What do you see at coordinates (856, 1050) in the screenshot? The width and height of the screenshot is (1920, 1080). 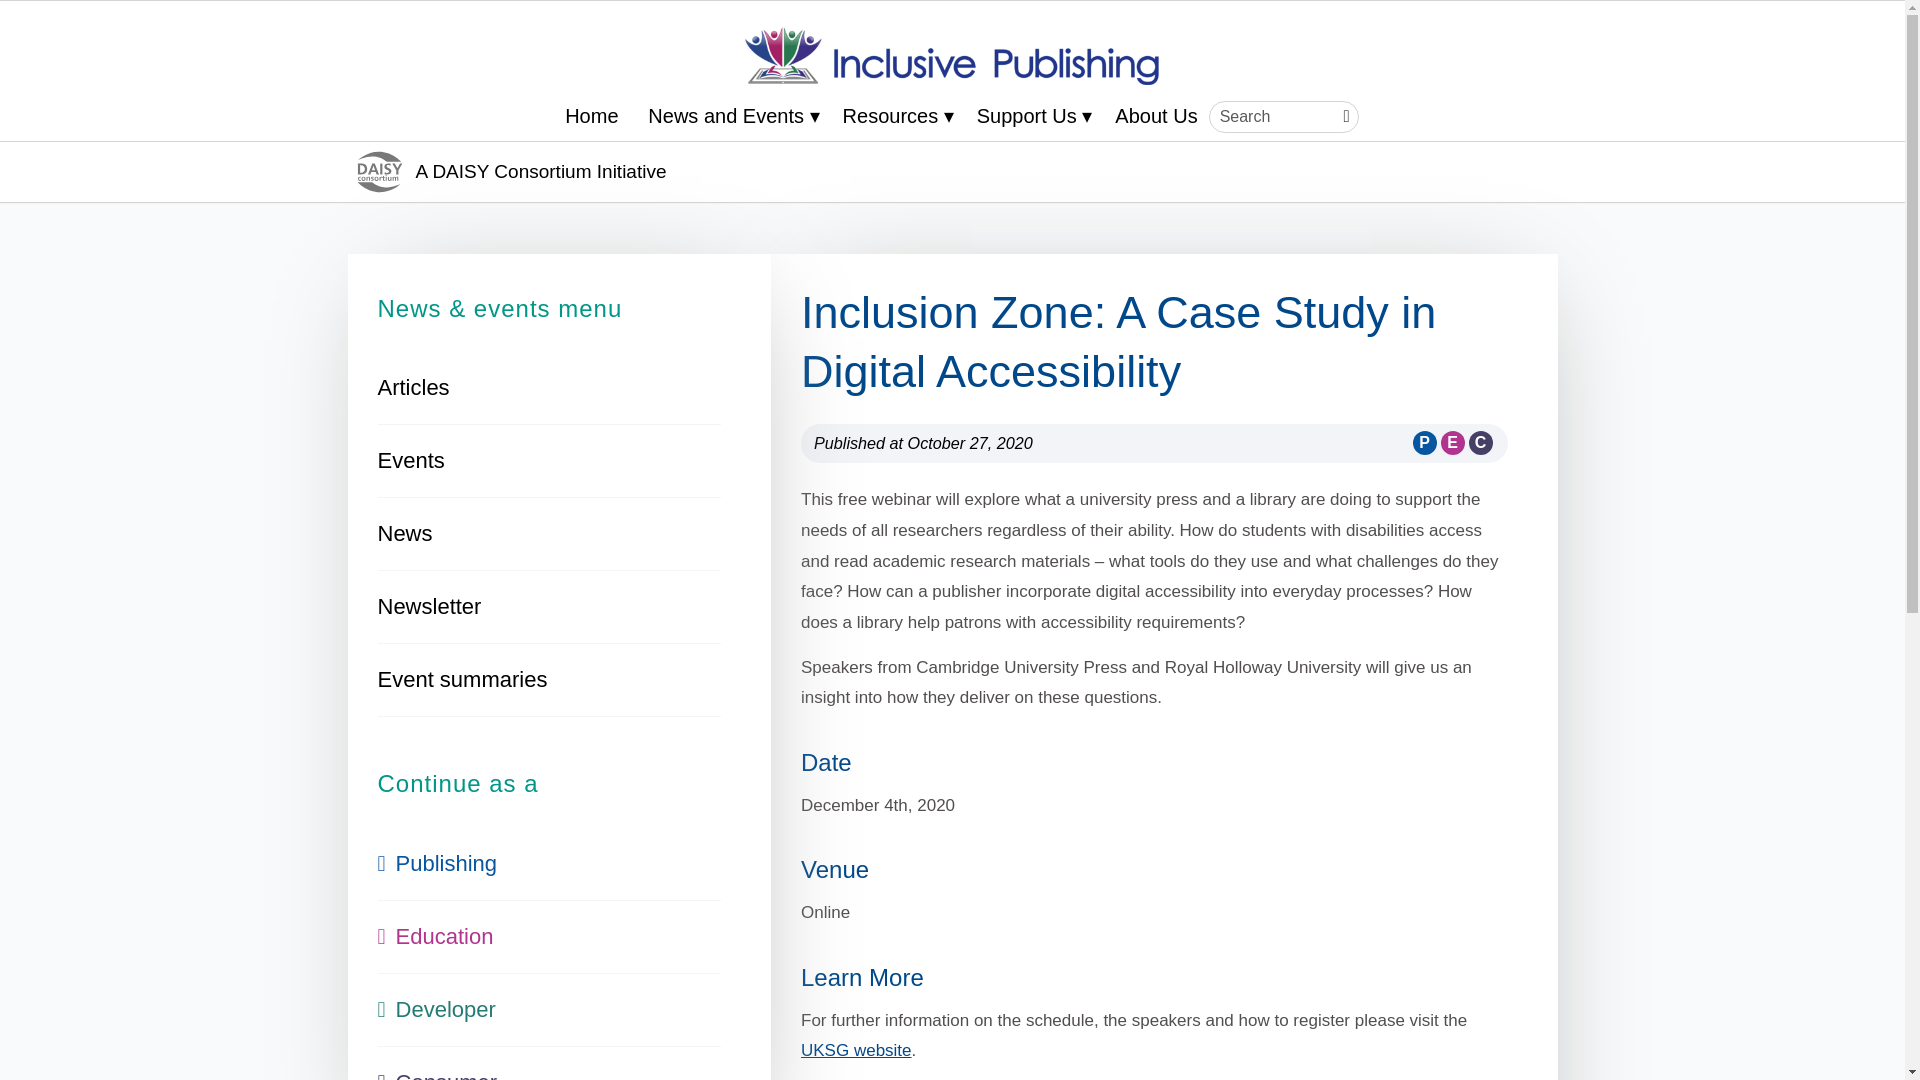 I see `UKSG website` at bounding box center [856, 1050].